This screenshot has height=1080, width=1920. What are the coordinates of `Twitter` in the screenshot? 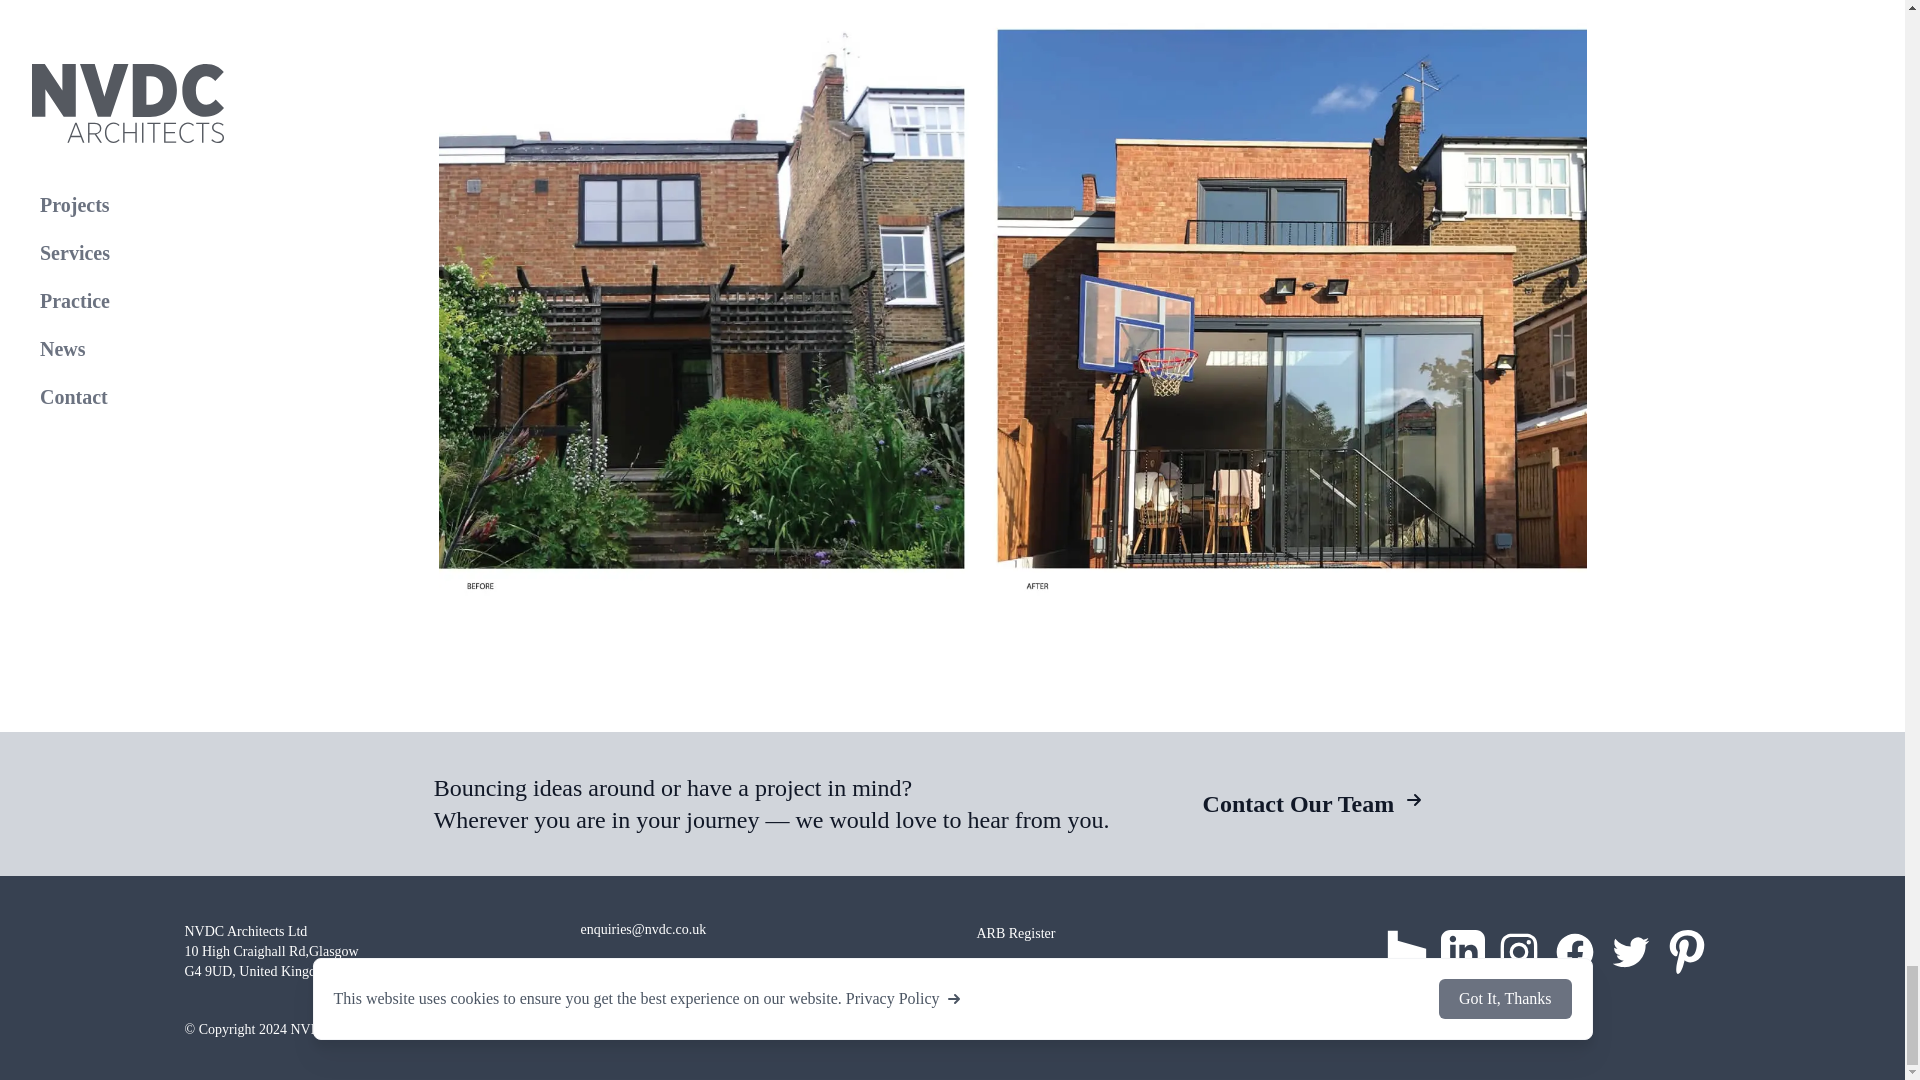 It's located at (1630, 952).